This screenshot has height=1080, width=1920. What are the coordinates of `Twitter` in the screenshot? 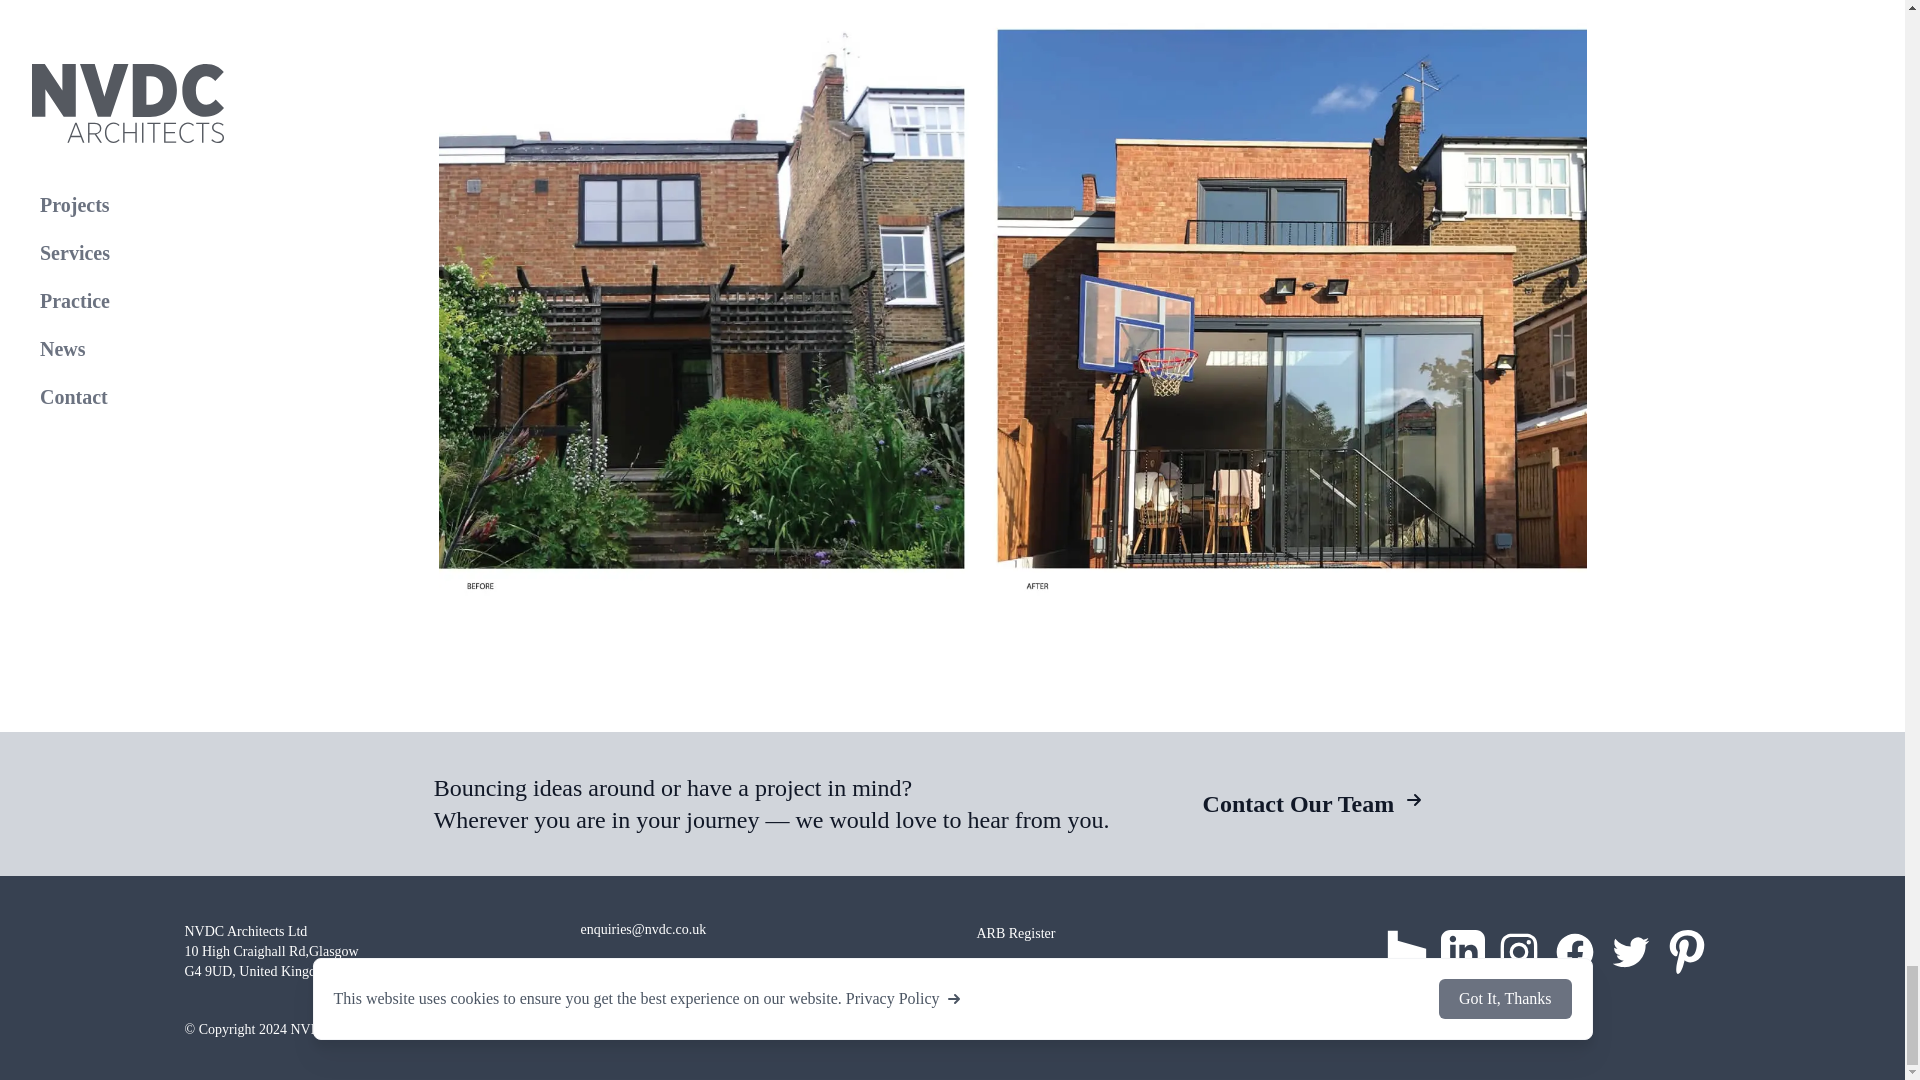 It's located at (1630, 952).